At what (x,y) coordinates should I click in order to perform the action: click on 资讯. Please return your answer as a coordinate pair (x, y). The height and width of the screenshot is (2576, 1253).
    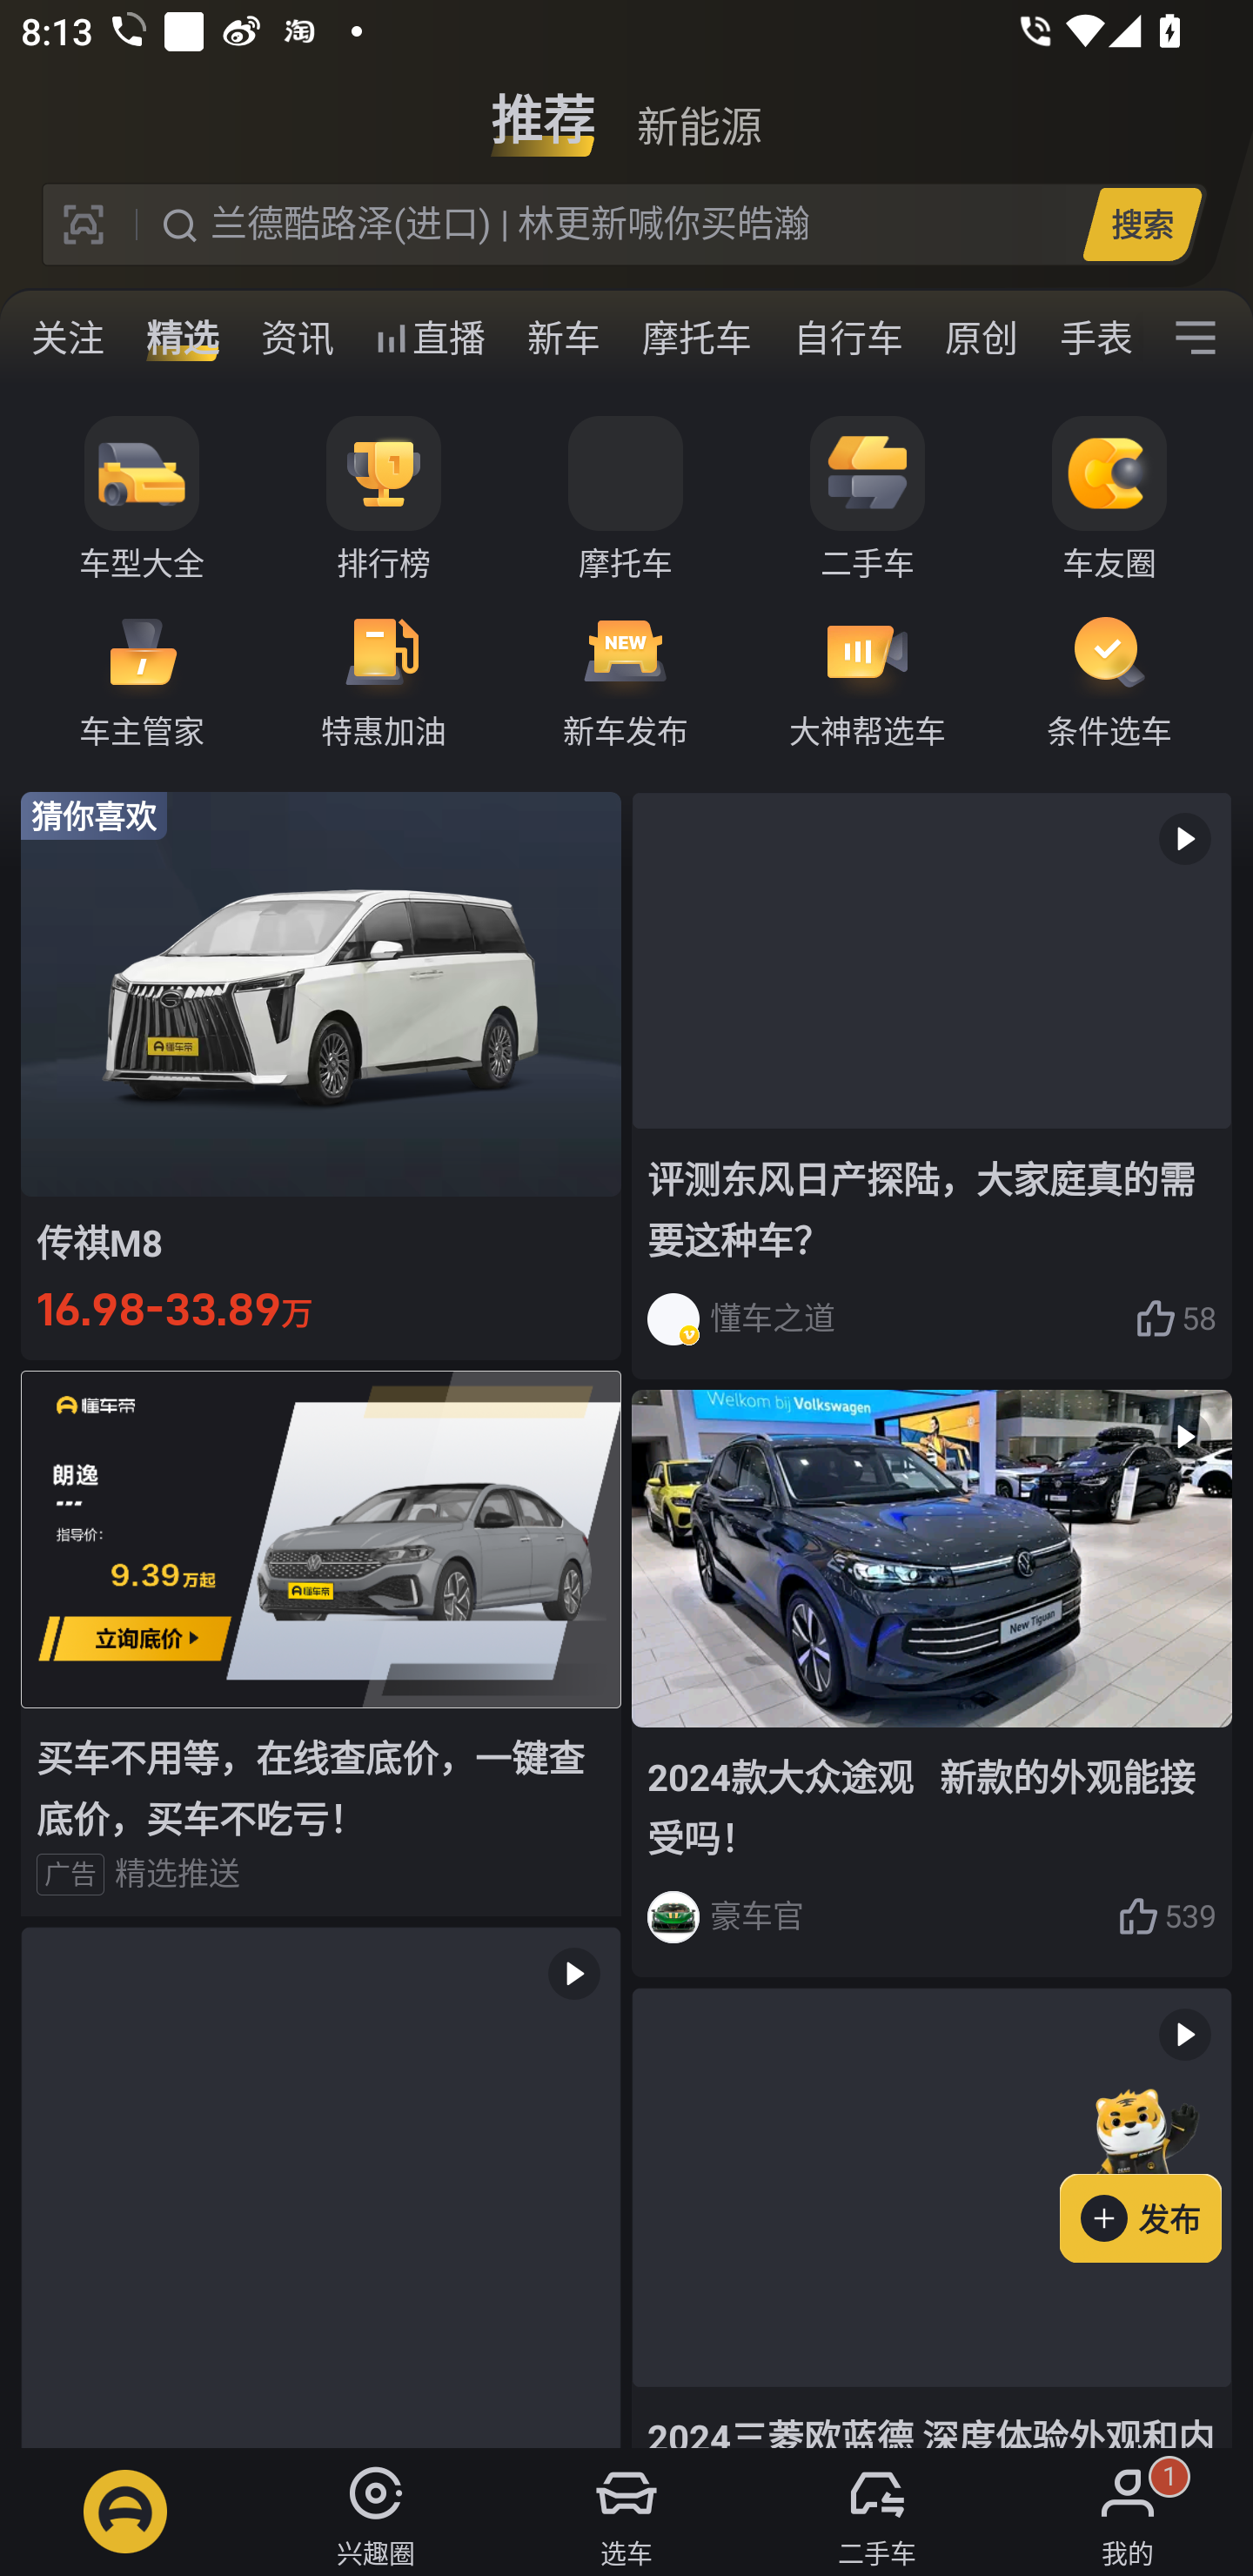
    Looking at the image, I should click on (298, 338).